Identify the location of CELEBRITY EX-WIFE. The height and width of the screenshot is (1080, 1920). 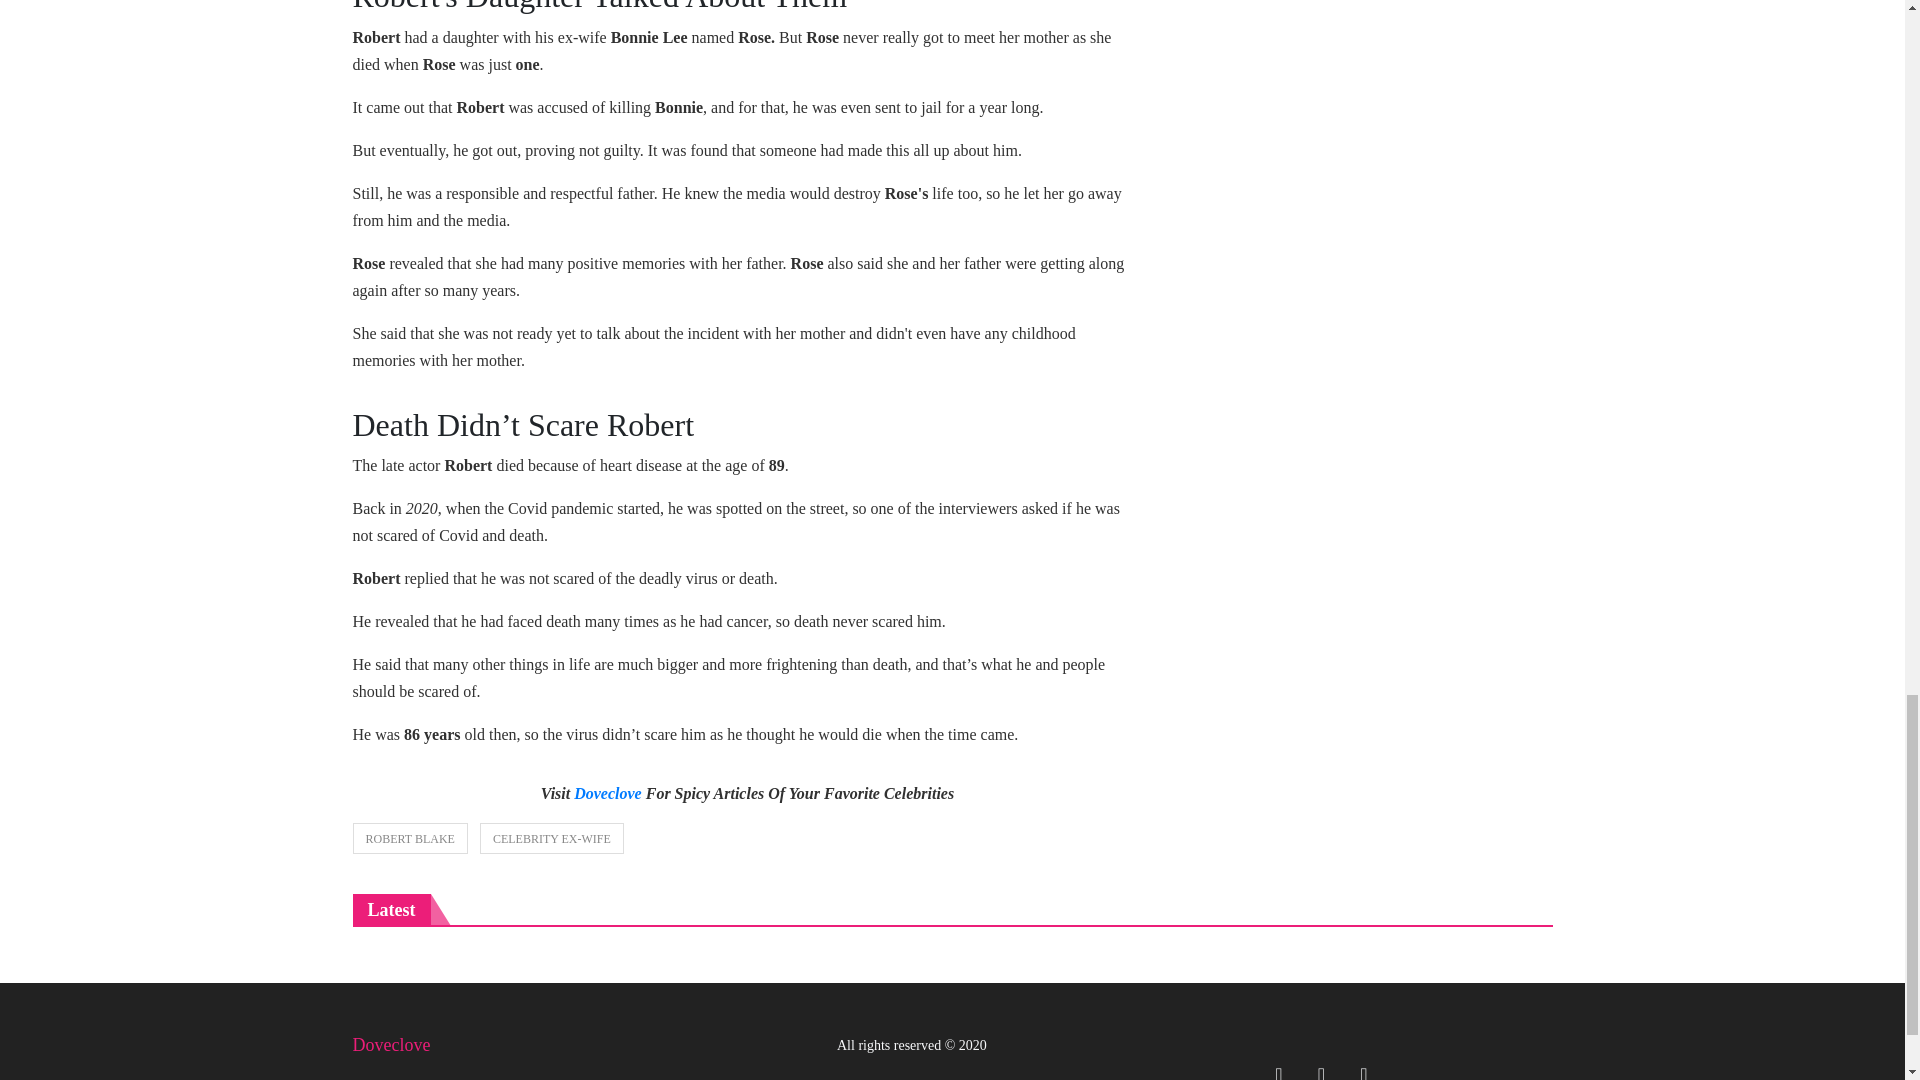
(552, 838).